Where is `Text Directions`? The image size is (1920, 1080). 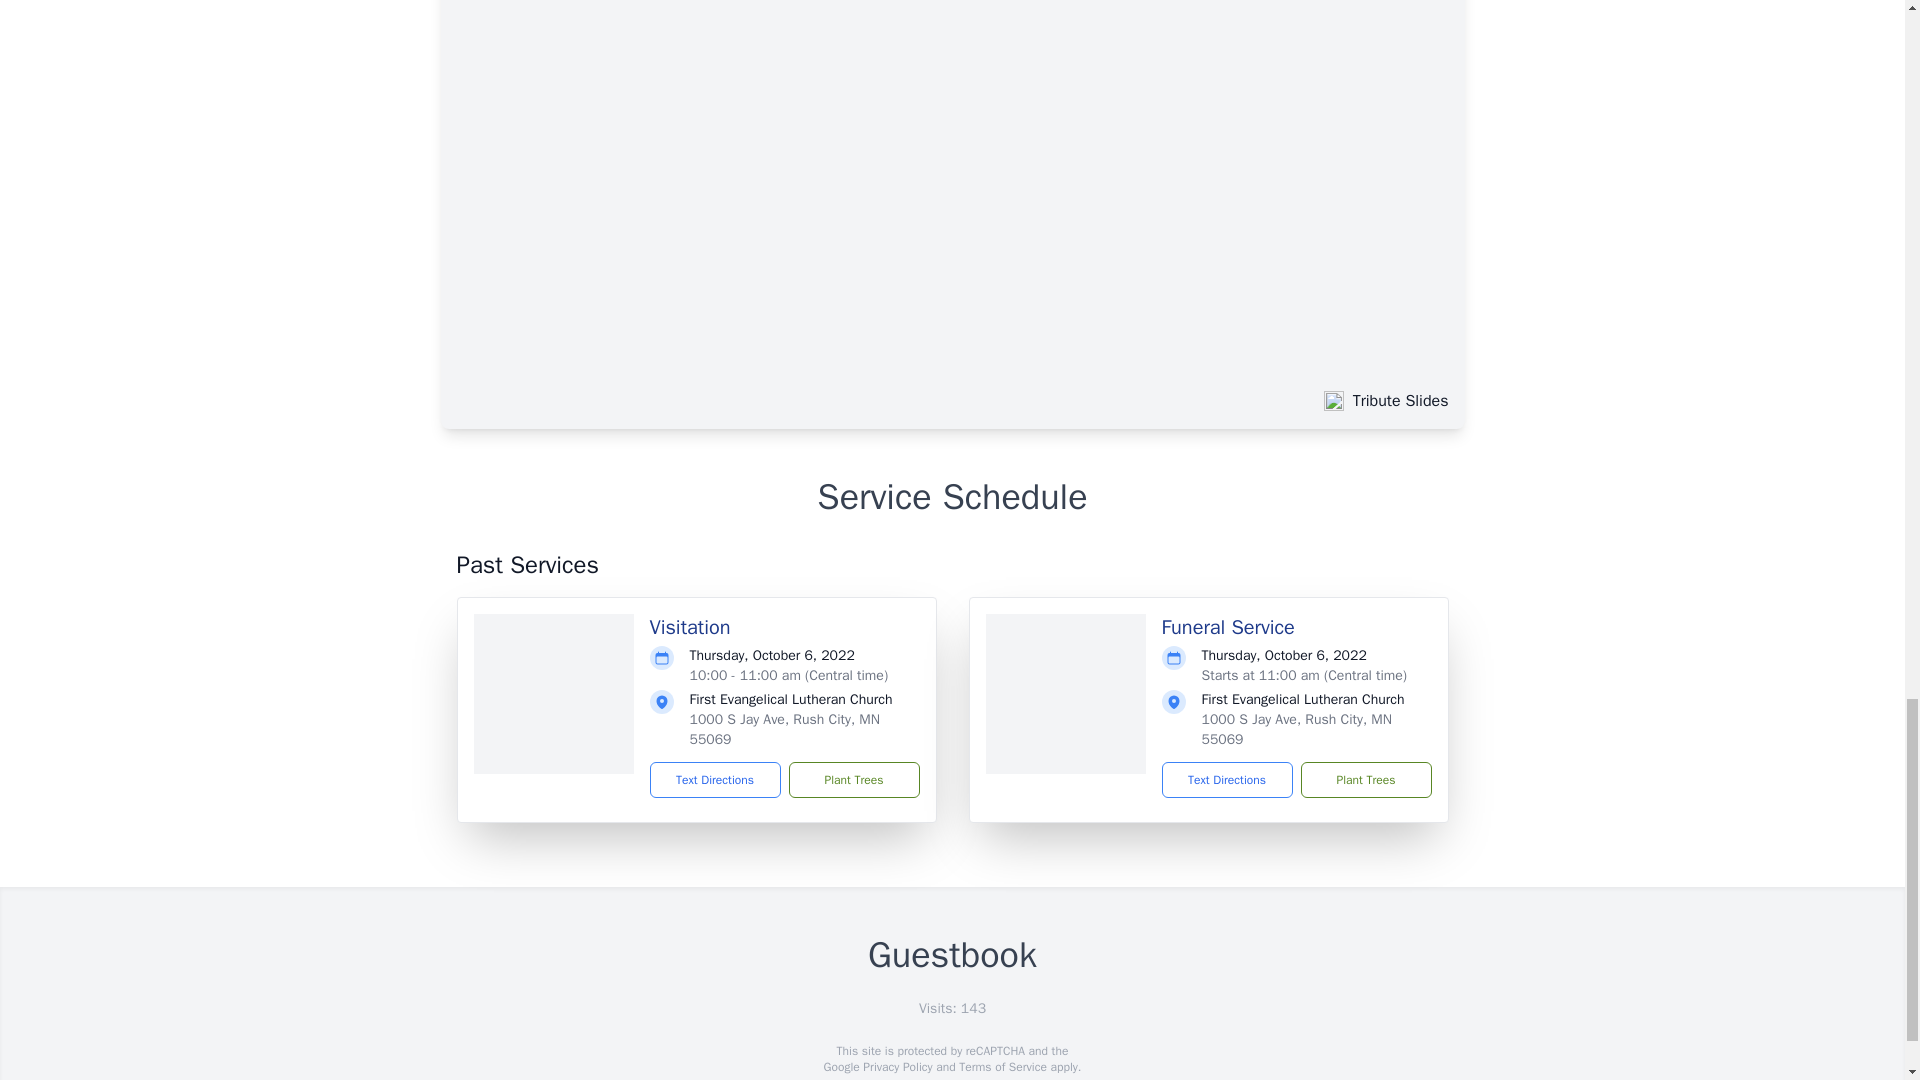 Text Directions is located at coordinates (1226, 780).